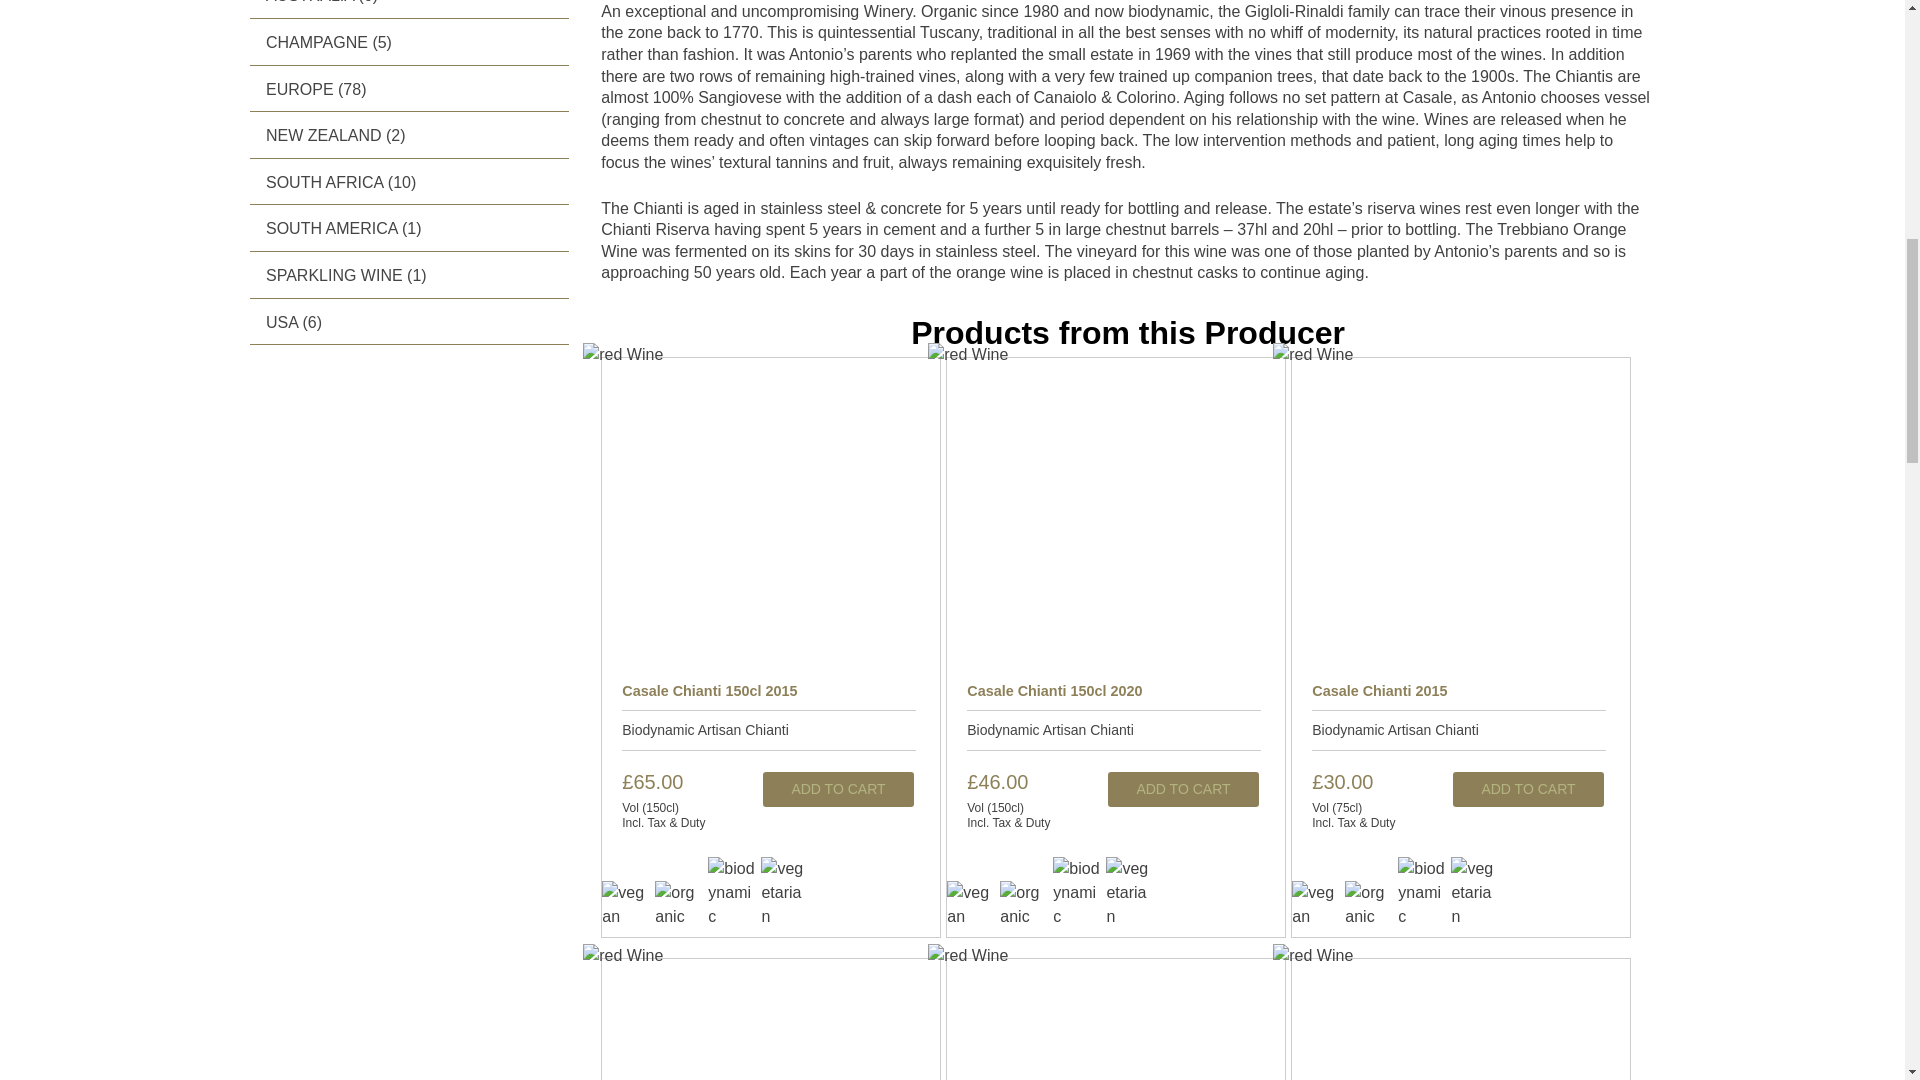 This screenshot has height=1080, width=1920. I want to click on EUROPE, so click(300, 90).